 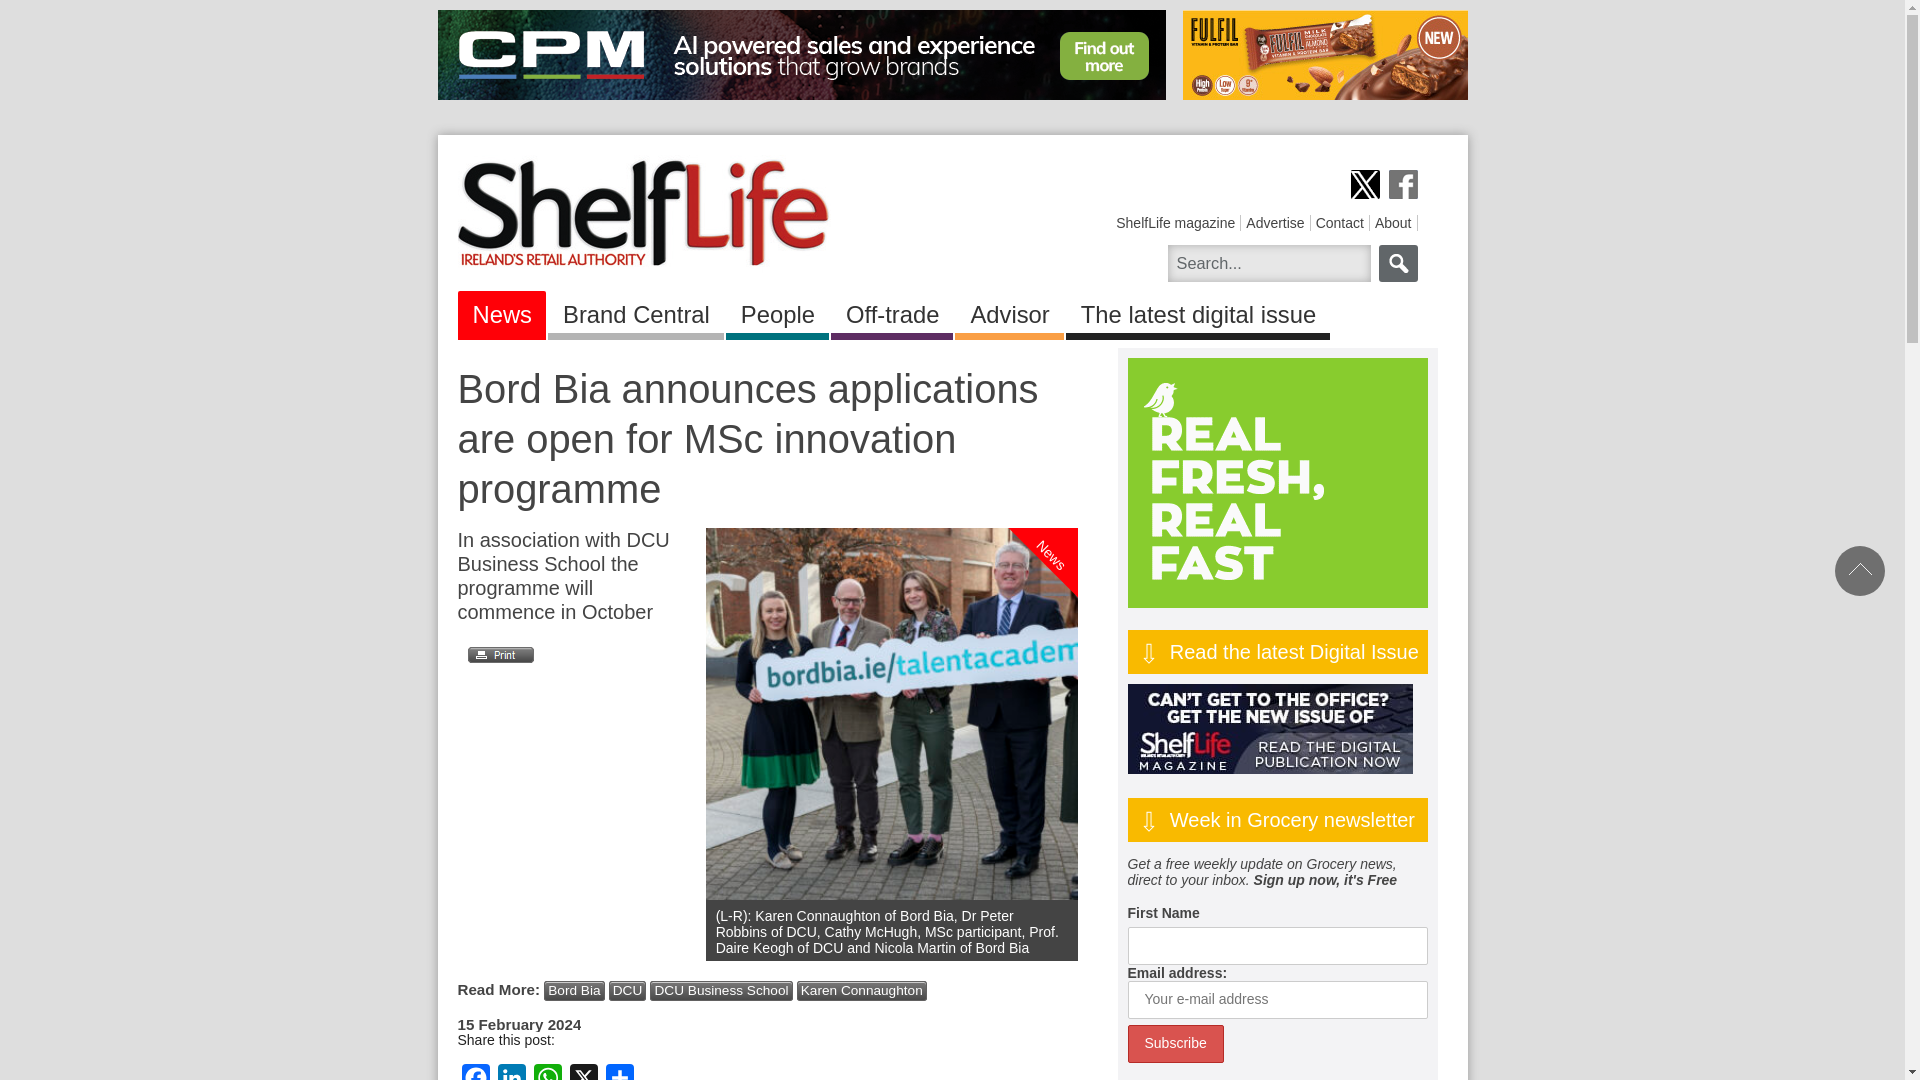 I want to click on Like on Facebook, so click(x=1402, y=184).